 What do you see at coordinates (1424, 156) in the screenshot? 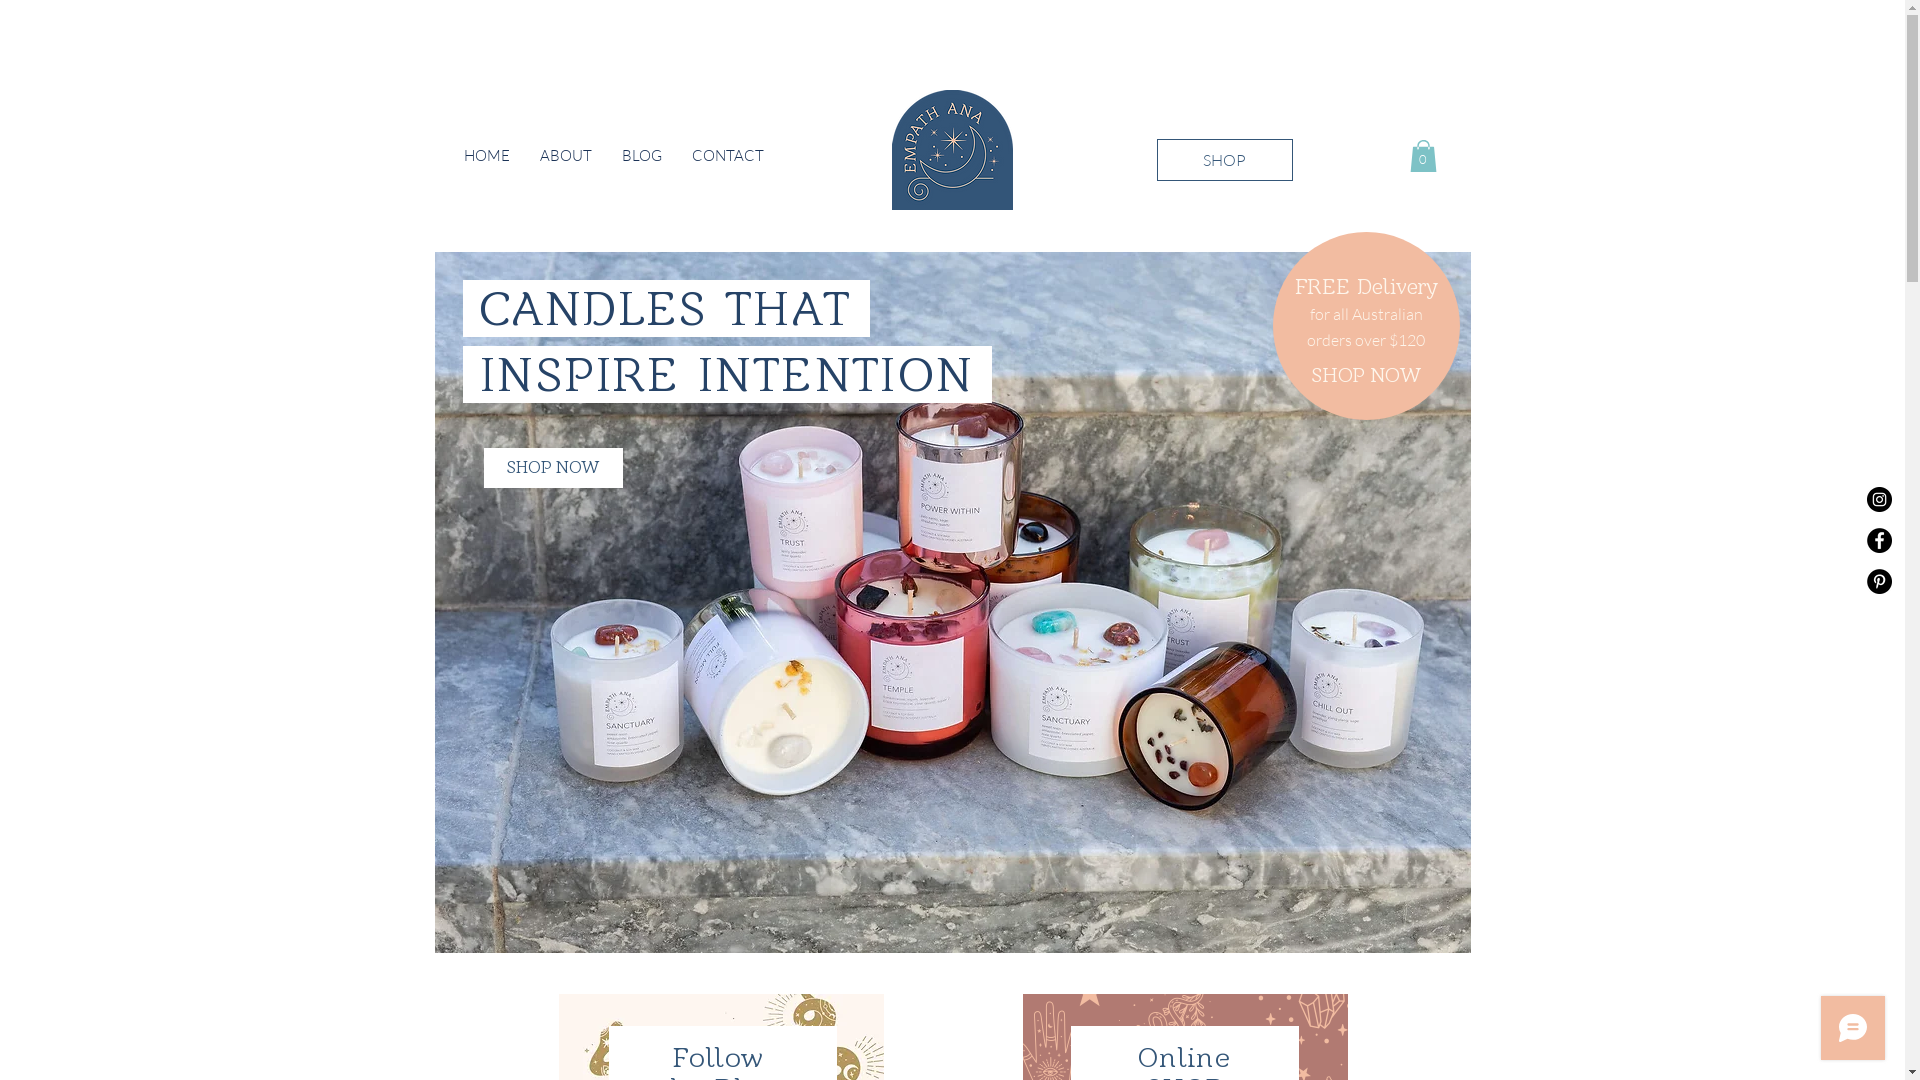
I see `0` at bounding box center [1424, 156].